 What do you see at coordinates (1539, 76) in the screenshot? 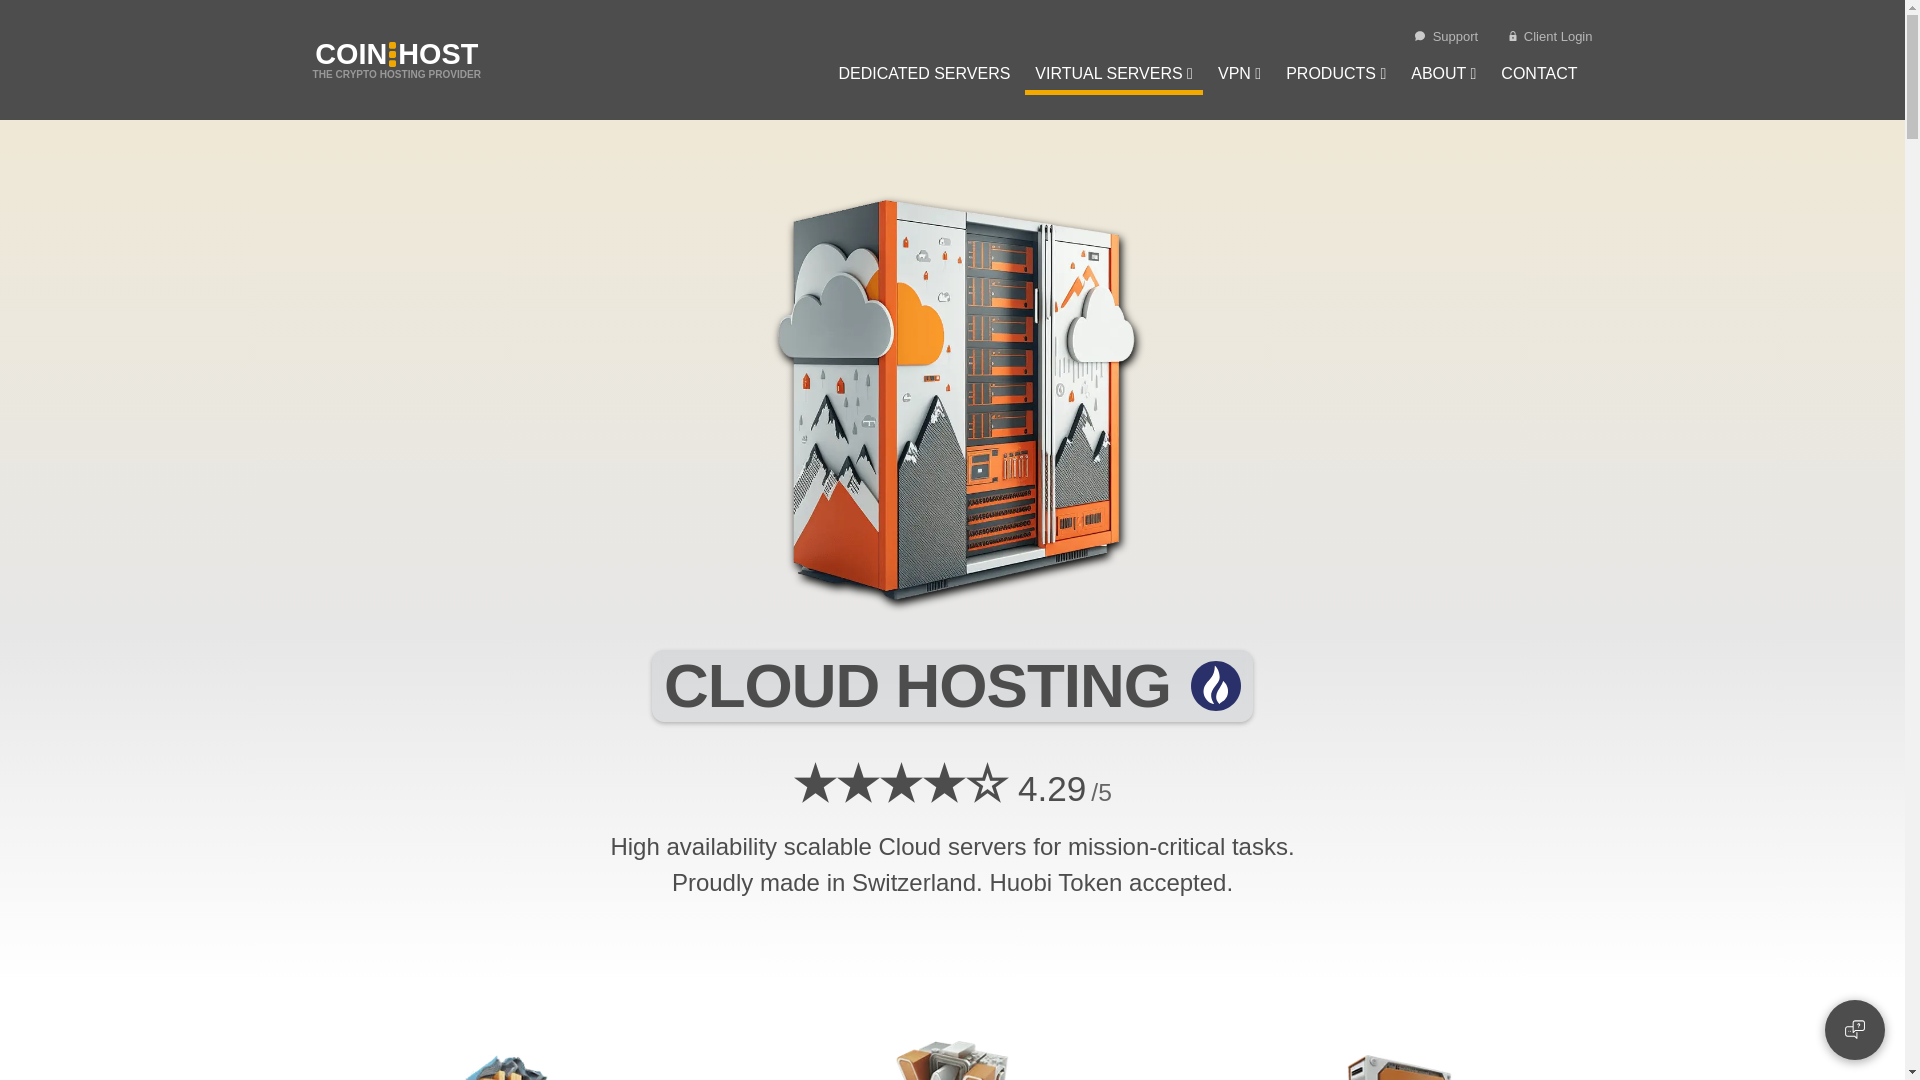
I see `Average rating: 4.29 out of 5` at bounding box center [1539, 76].